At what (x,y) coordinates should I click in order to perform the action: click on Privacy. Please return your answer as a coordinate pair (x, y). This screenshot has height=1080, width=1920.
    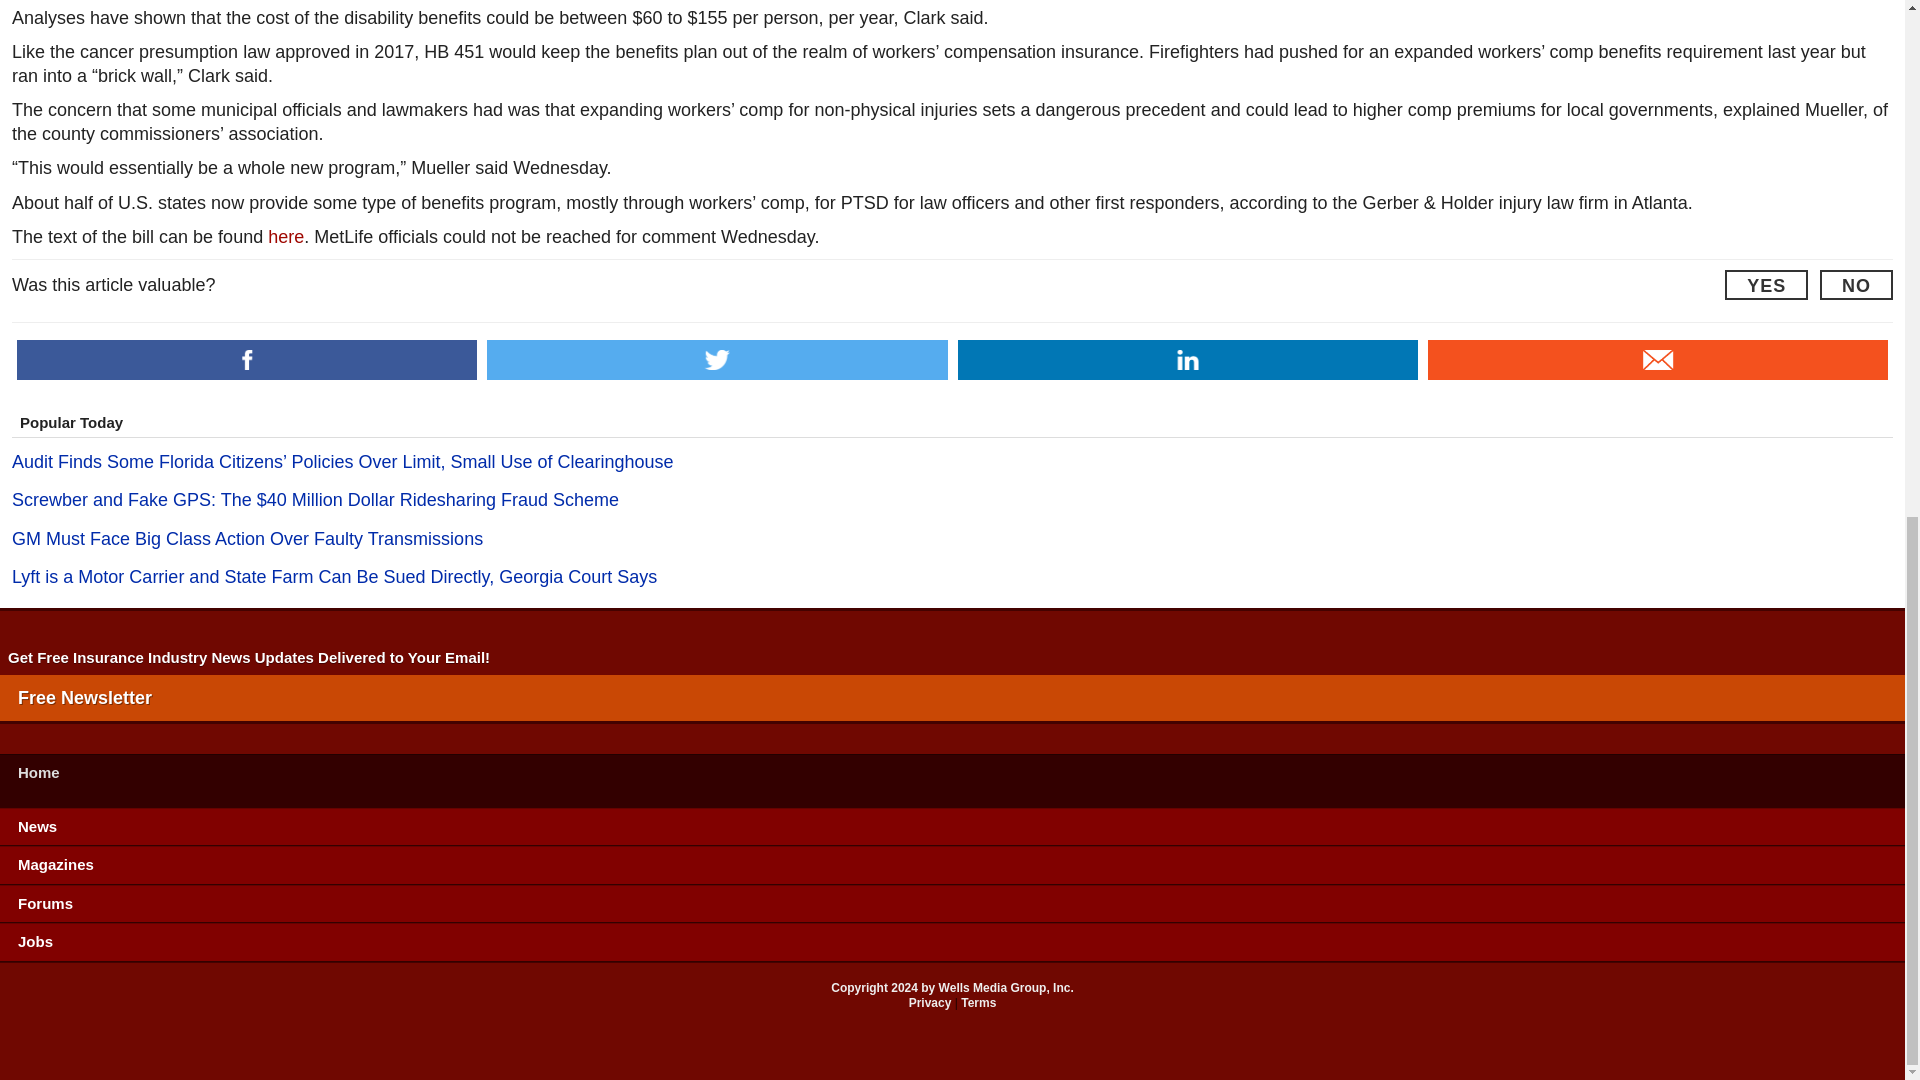
    Looking at the image, I should click on (930, 1002).